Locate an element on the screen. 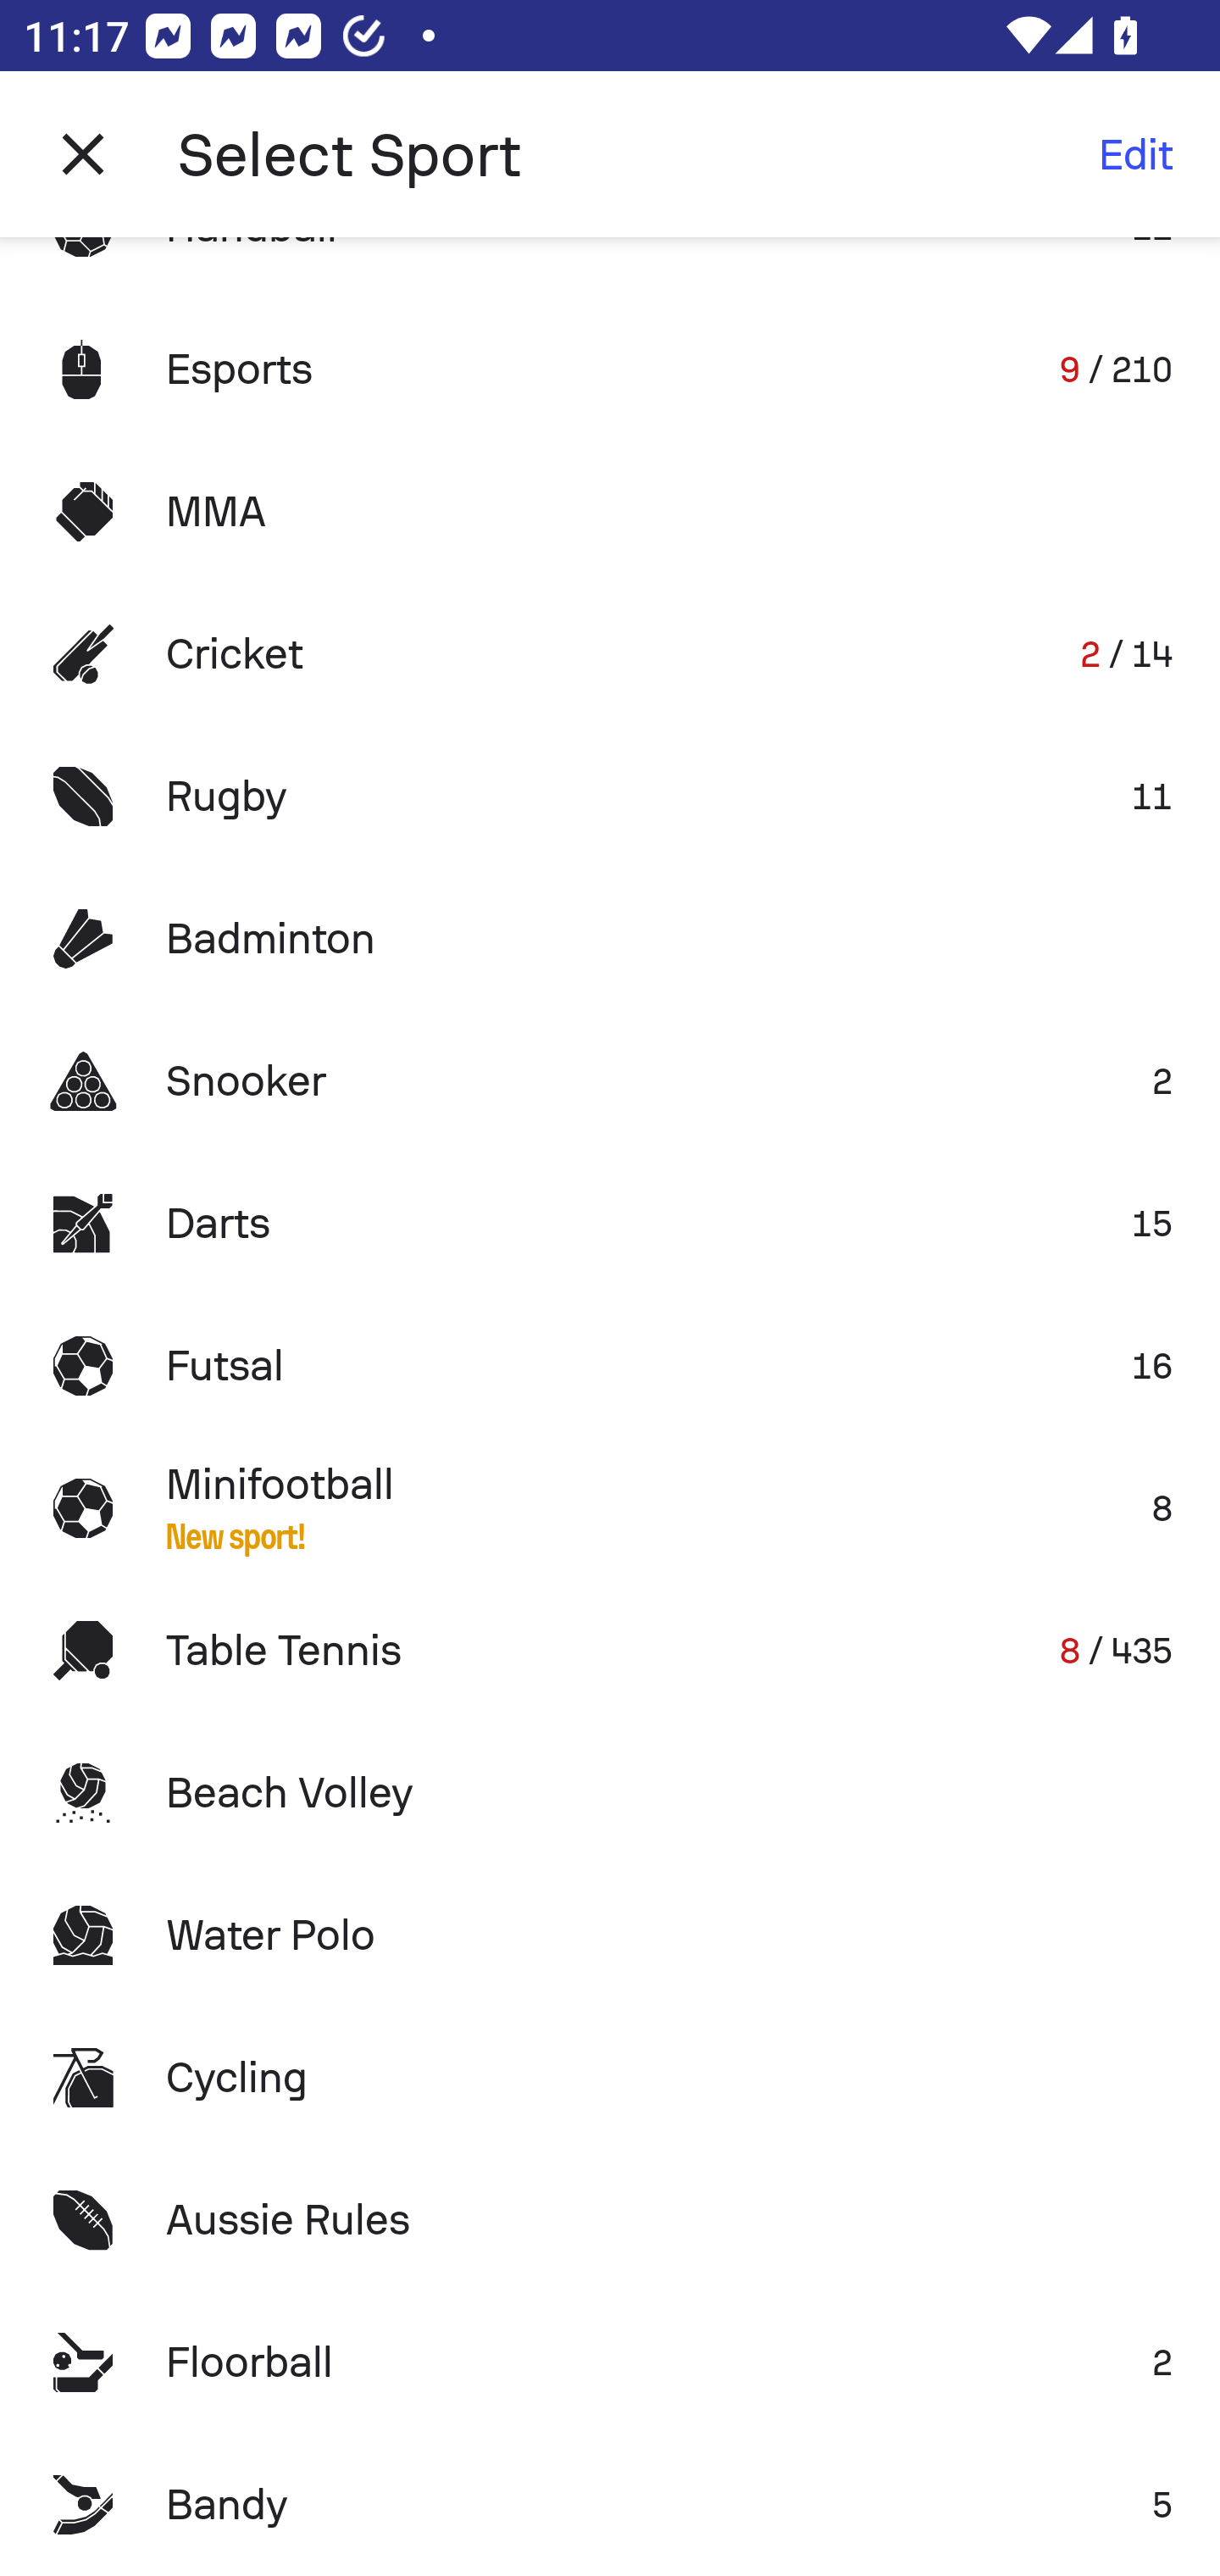 This screenshot has height=2576, width=1220. Snooker 2 is located at coordinates (610, 1080).